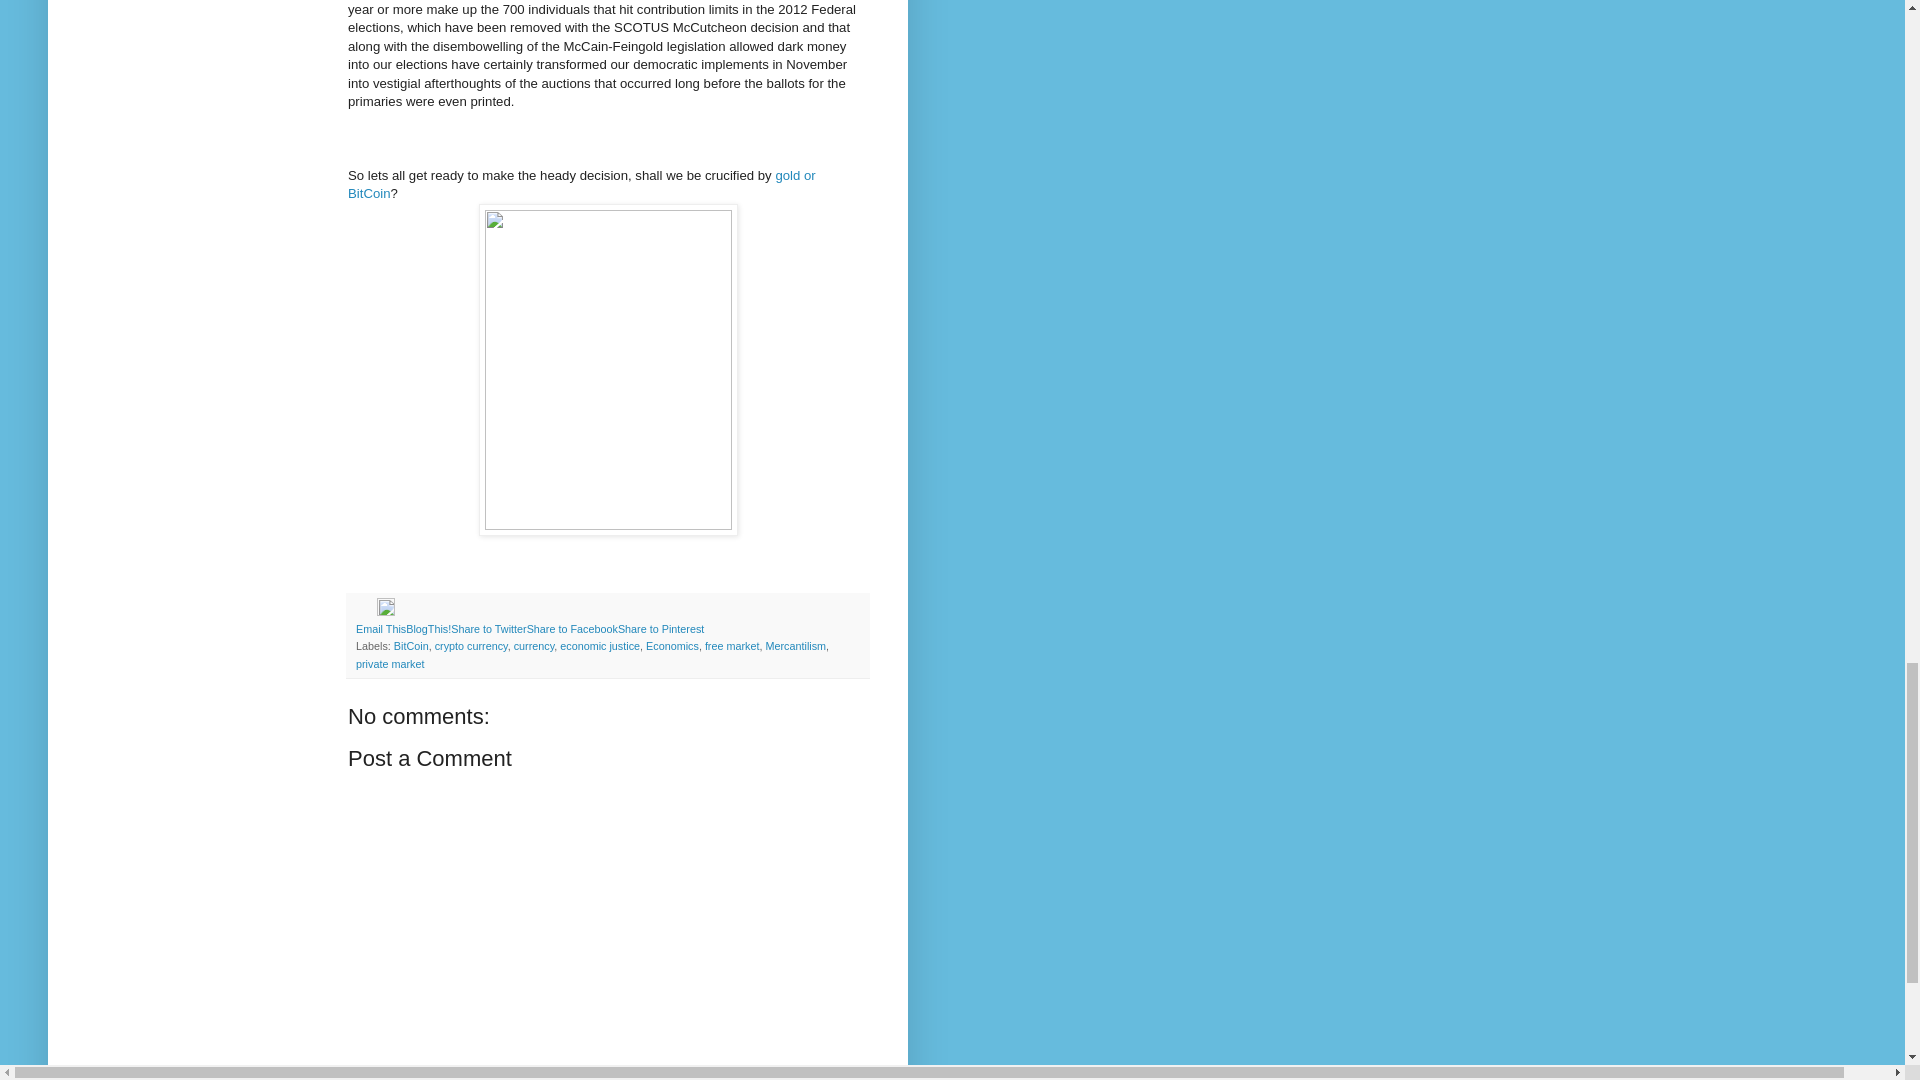 The image size is (1920, 1080). What do you see at coordinates (410, 646) in the screenshot?
I see `BitCoin` at bounding box center [410, 646].